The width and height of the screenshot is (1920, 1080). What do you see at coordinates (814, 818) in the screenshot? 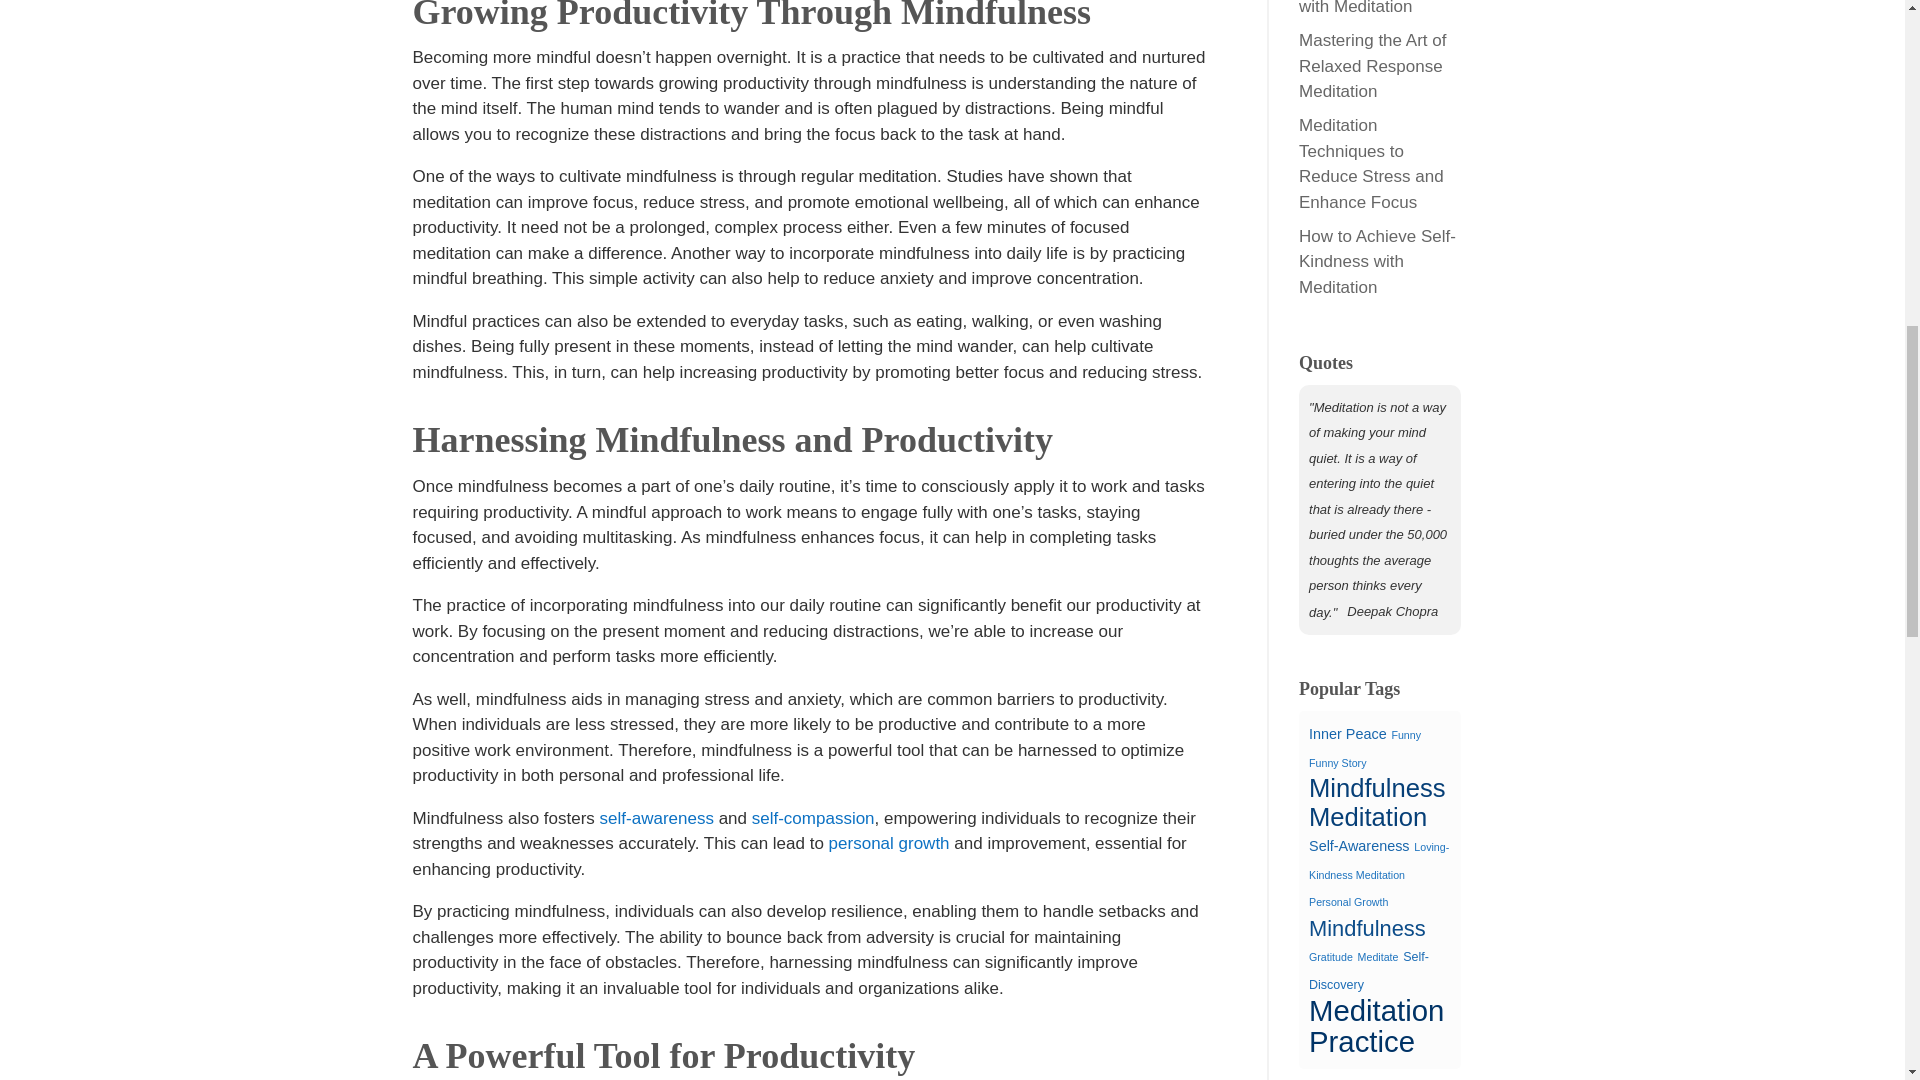
I see `self-compassion` at bounding box center [814, 818].